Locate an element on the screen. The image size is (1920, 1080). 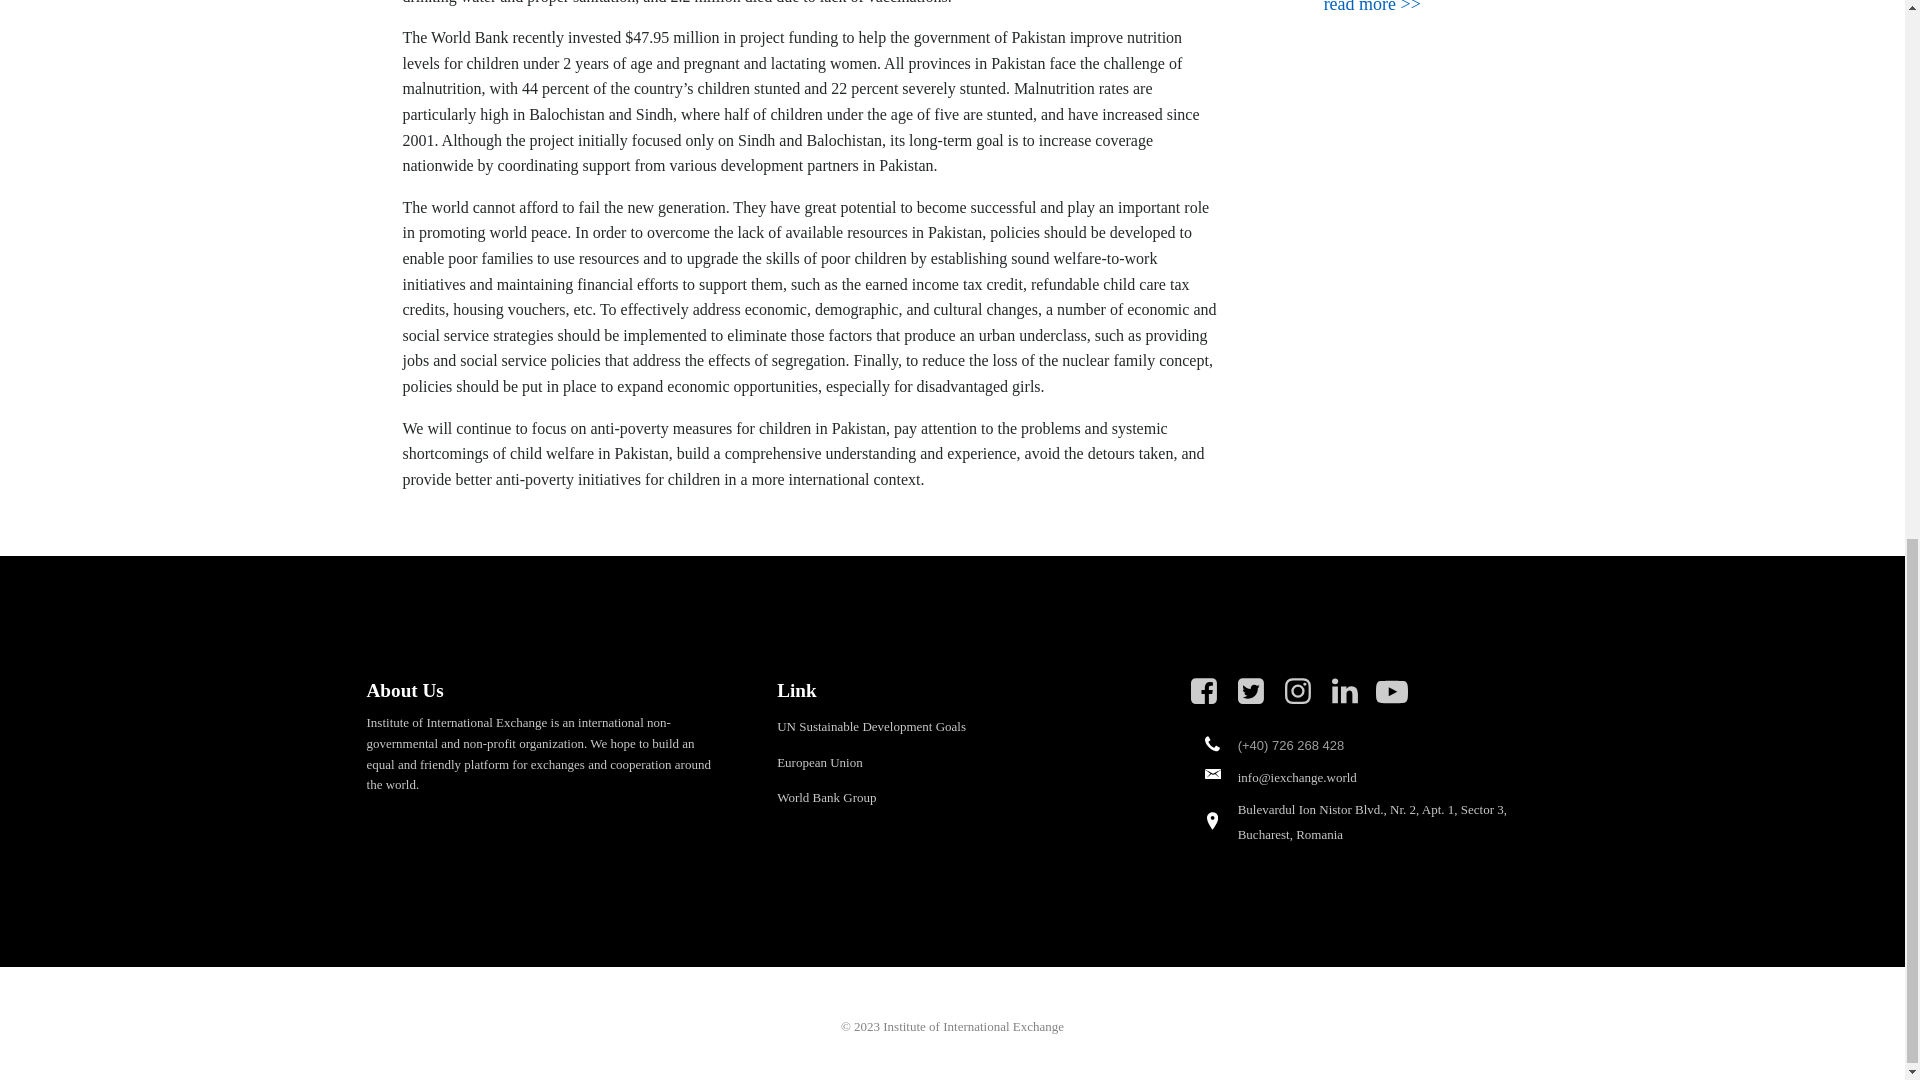
UN Sustainable Development Goals is located at coordinates (871, 726).